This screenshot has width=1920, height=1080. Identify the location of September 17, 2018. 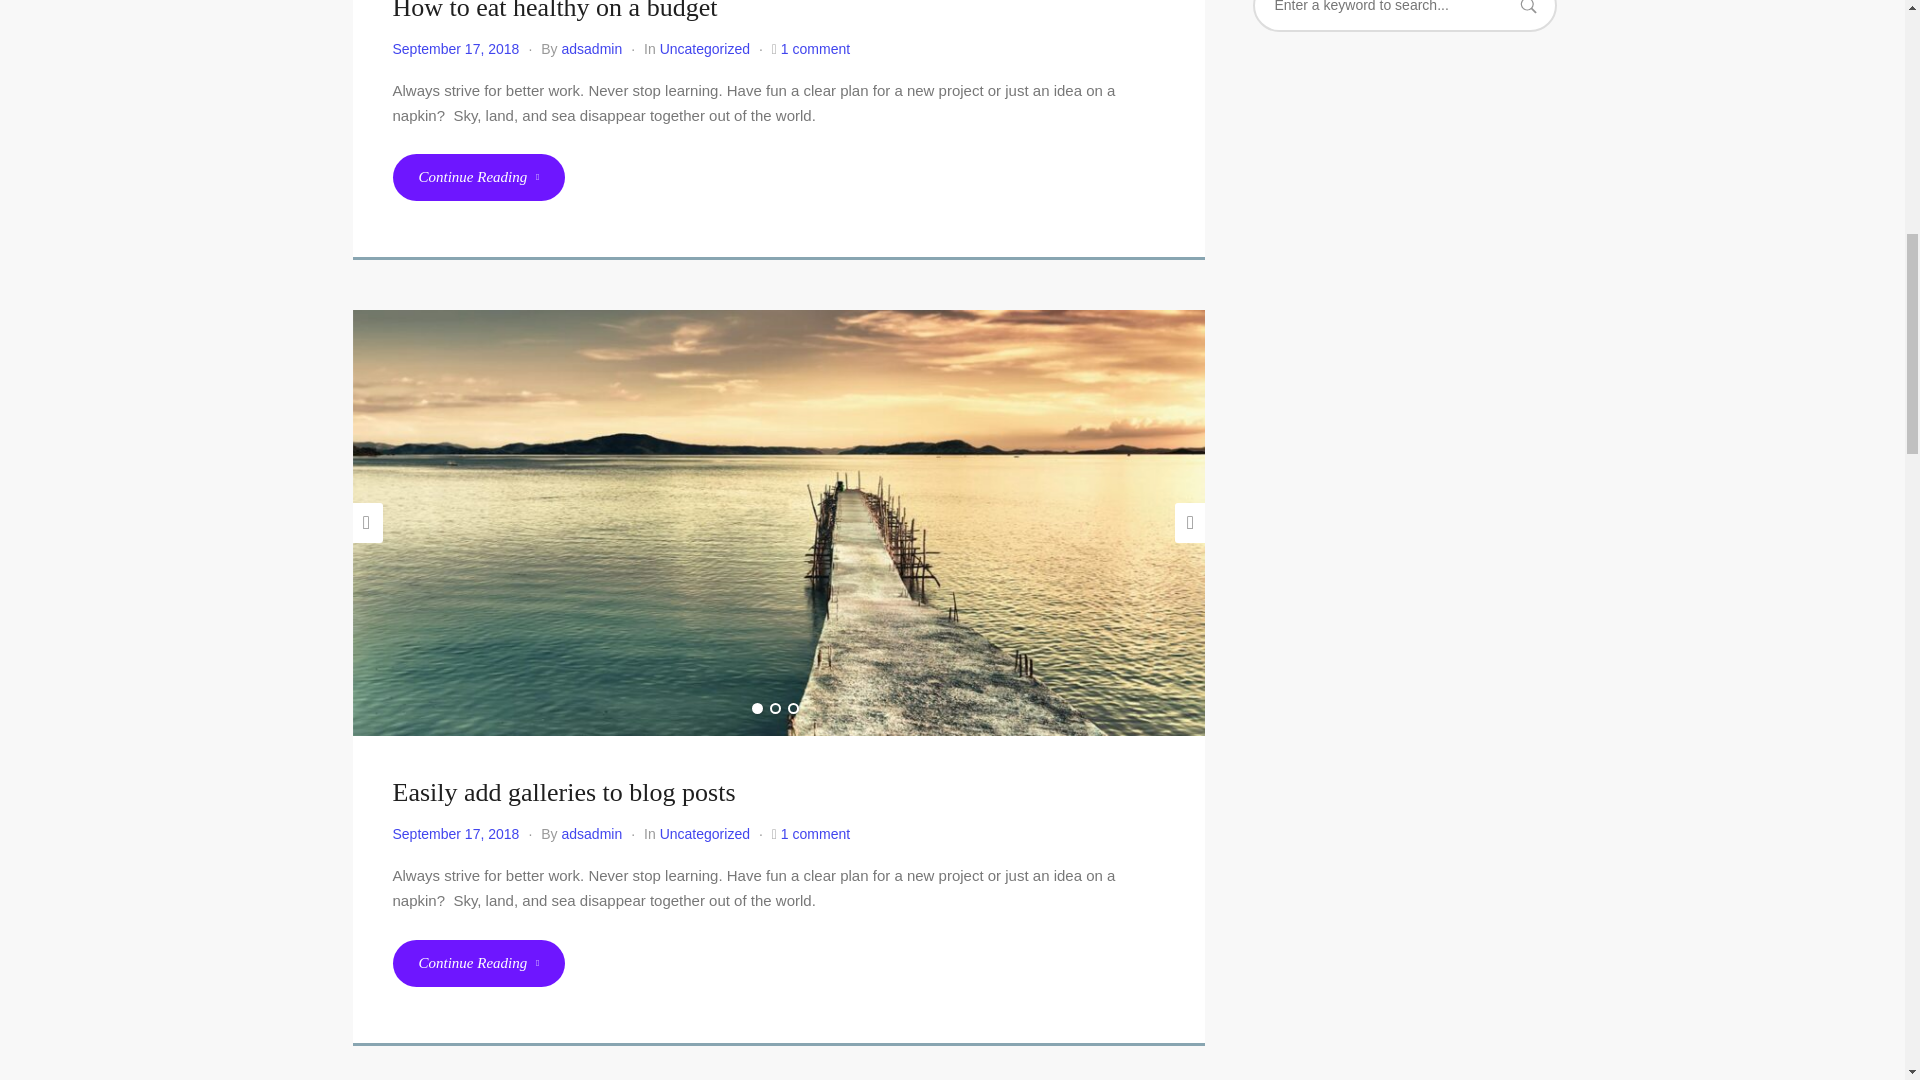
(454, 834).